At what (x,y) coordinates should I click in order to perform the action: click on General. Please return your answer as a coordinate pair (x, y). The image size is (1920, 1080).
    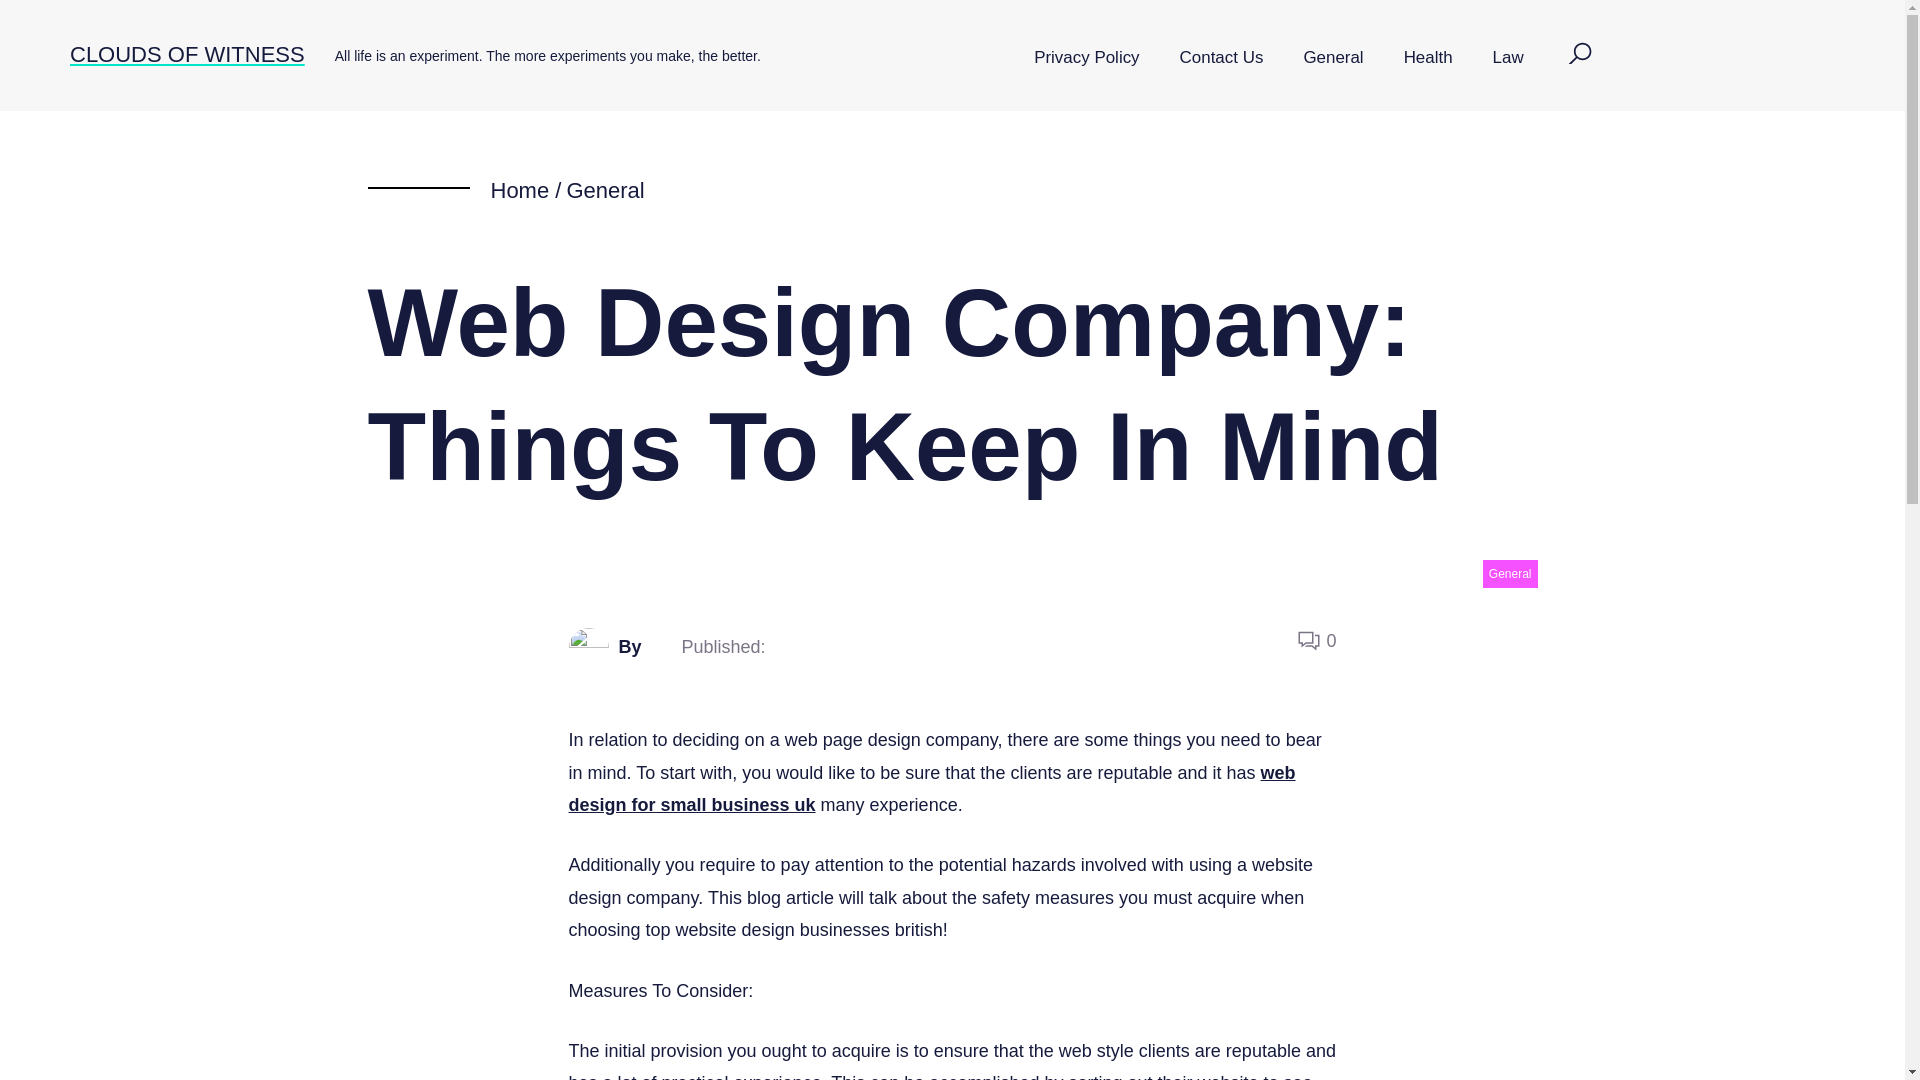
    Looking at the image, I should click on (1332, 58).